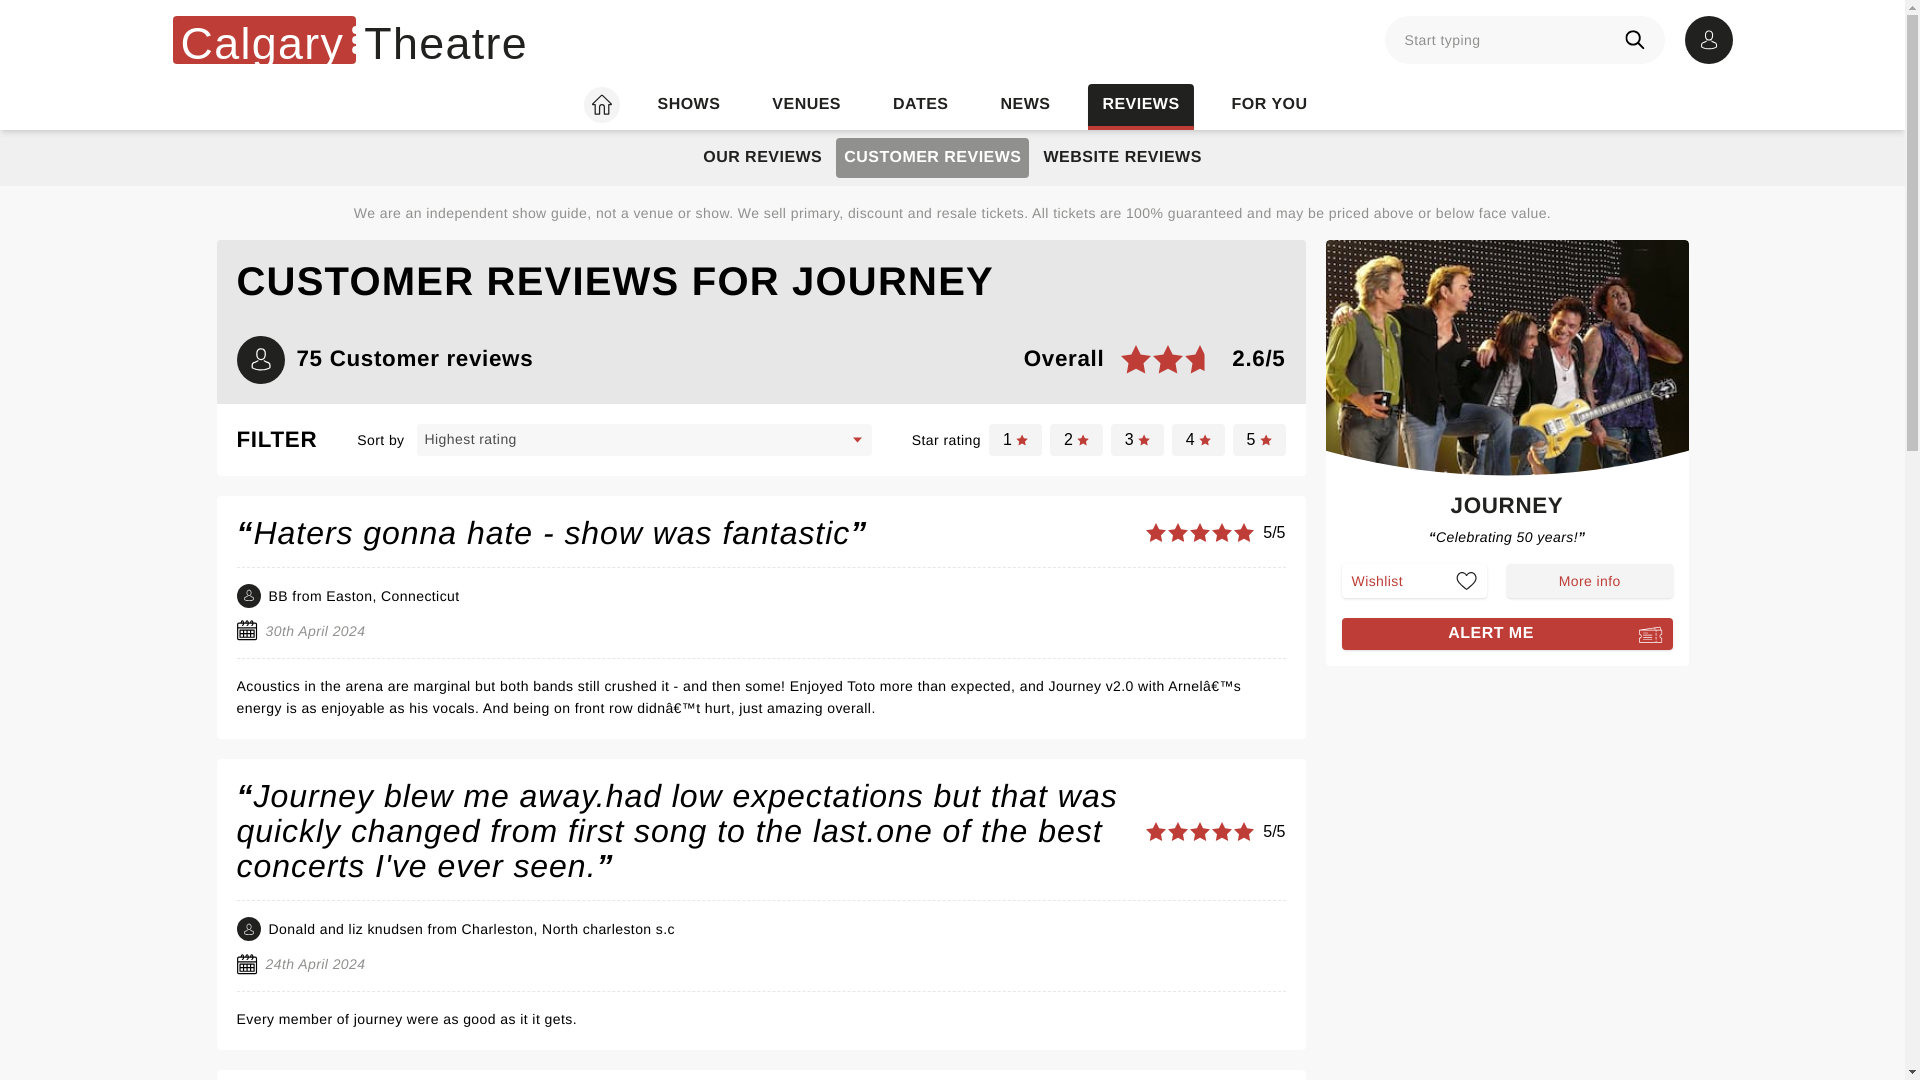  Describe the element at coordinates (350, 40) in the screenshot. I see `JOURNEY` at that location.